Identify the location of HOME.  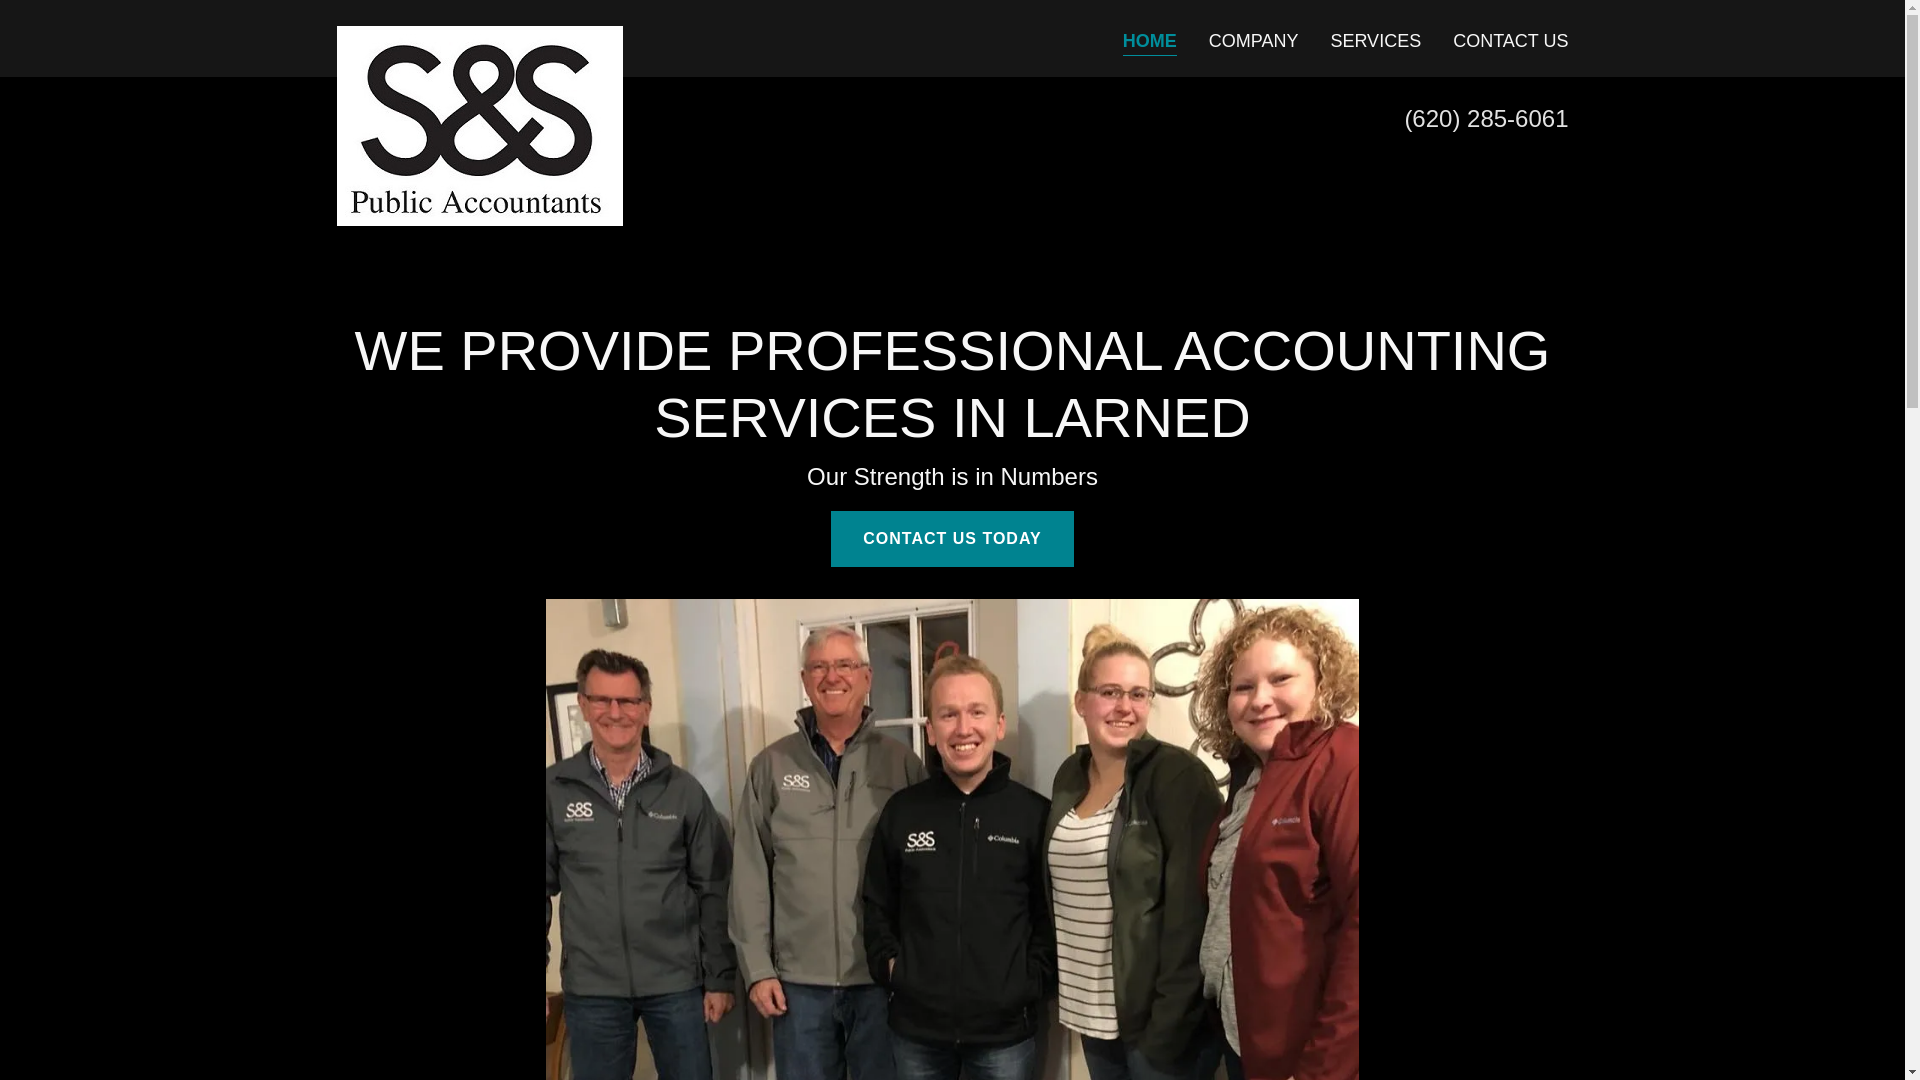
(1150, 42).